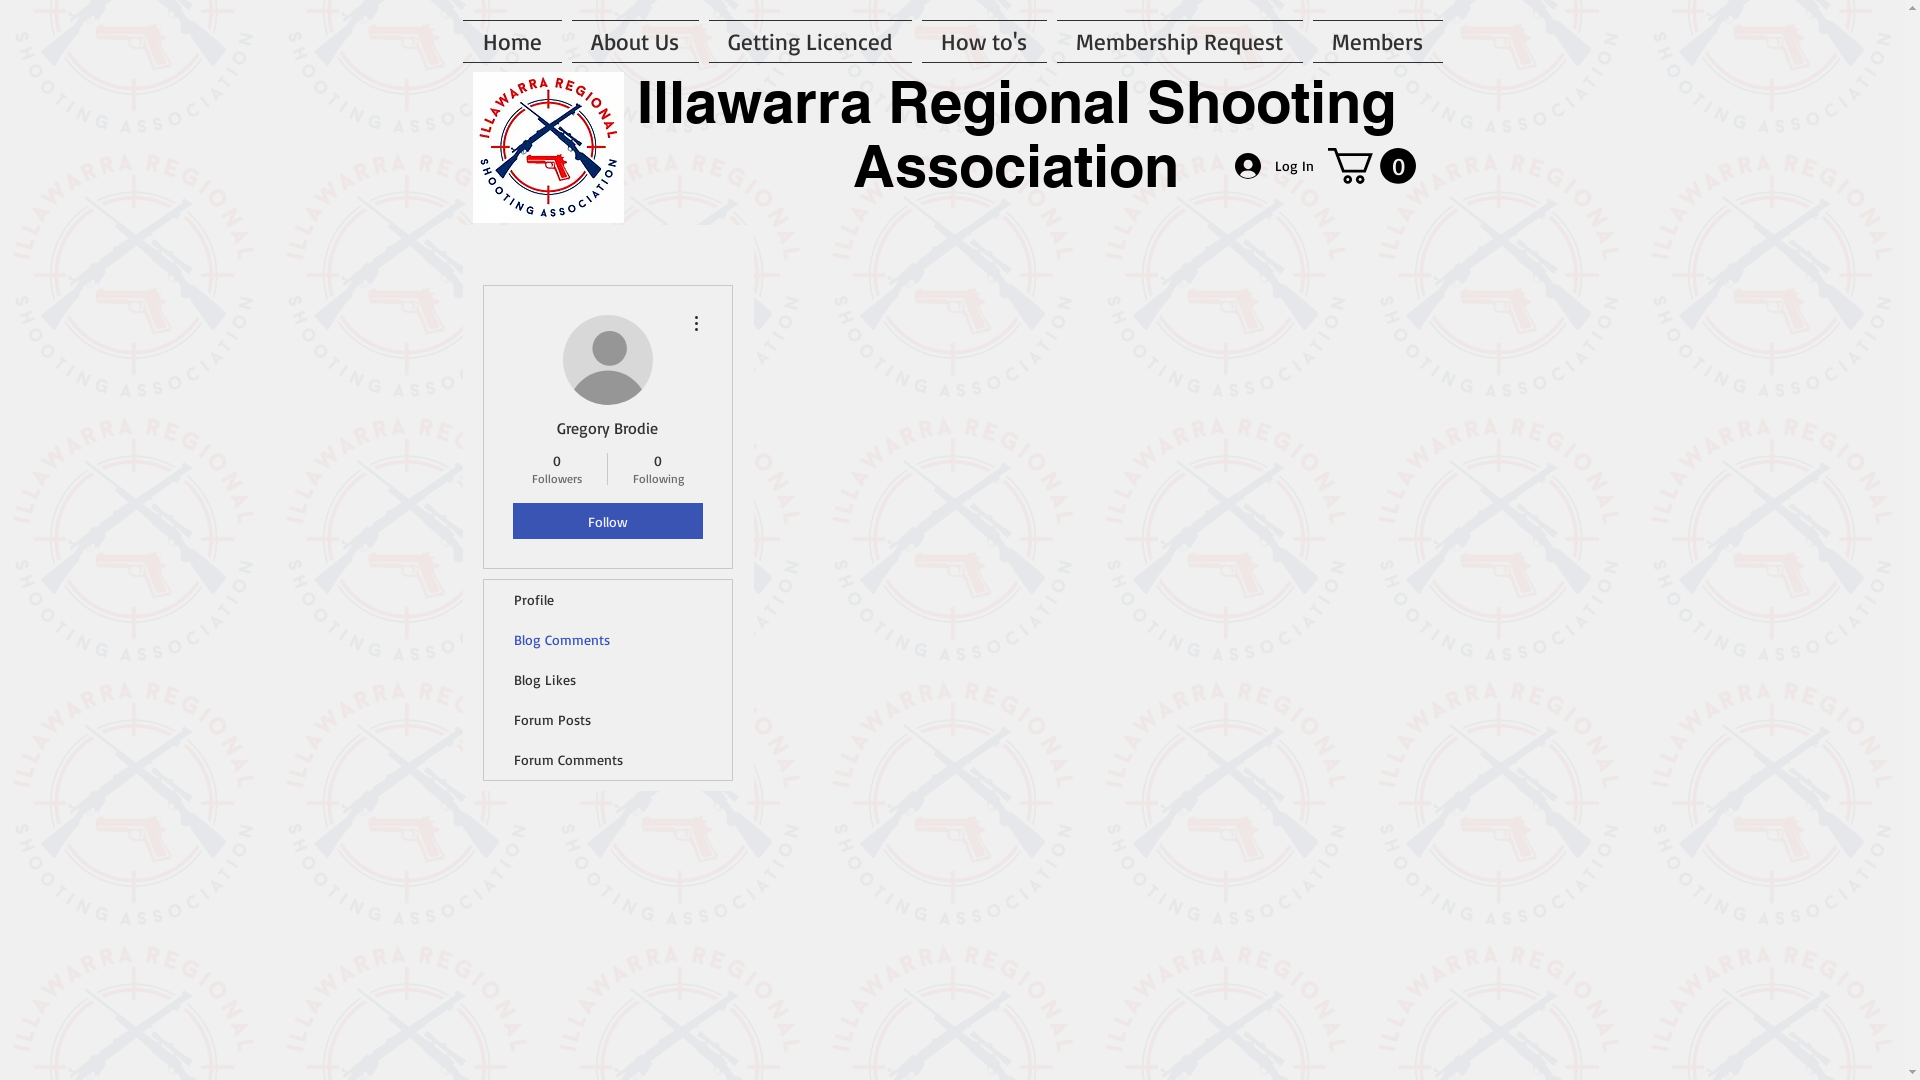  Describe the element at coordinates (608, 640) in the screenshot. I see `Blog Comments` at that location.